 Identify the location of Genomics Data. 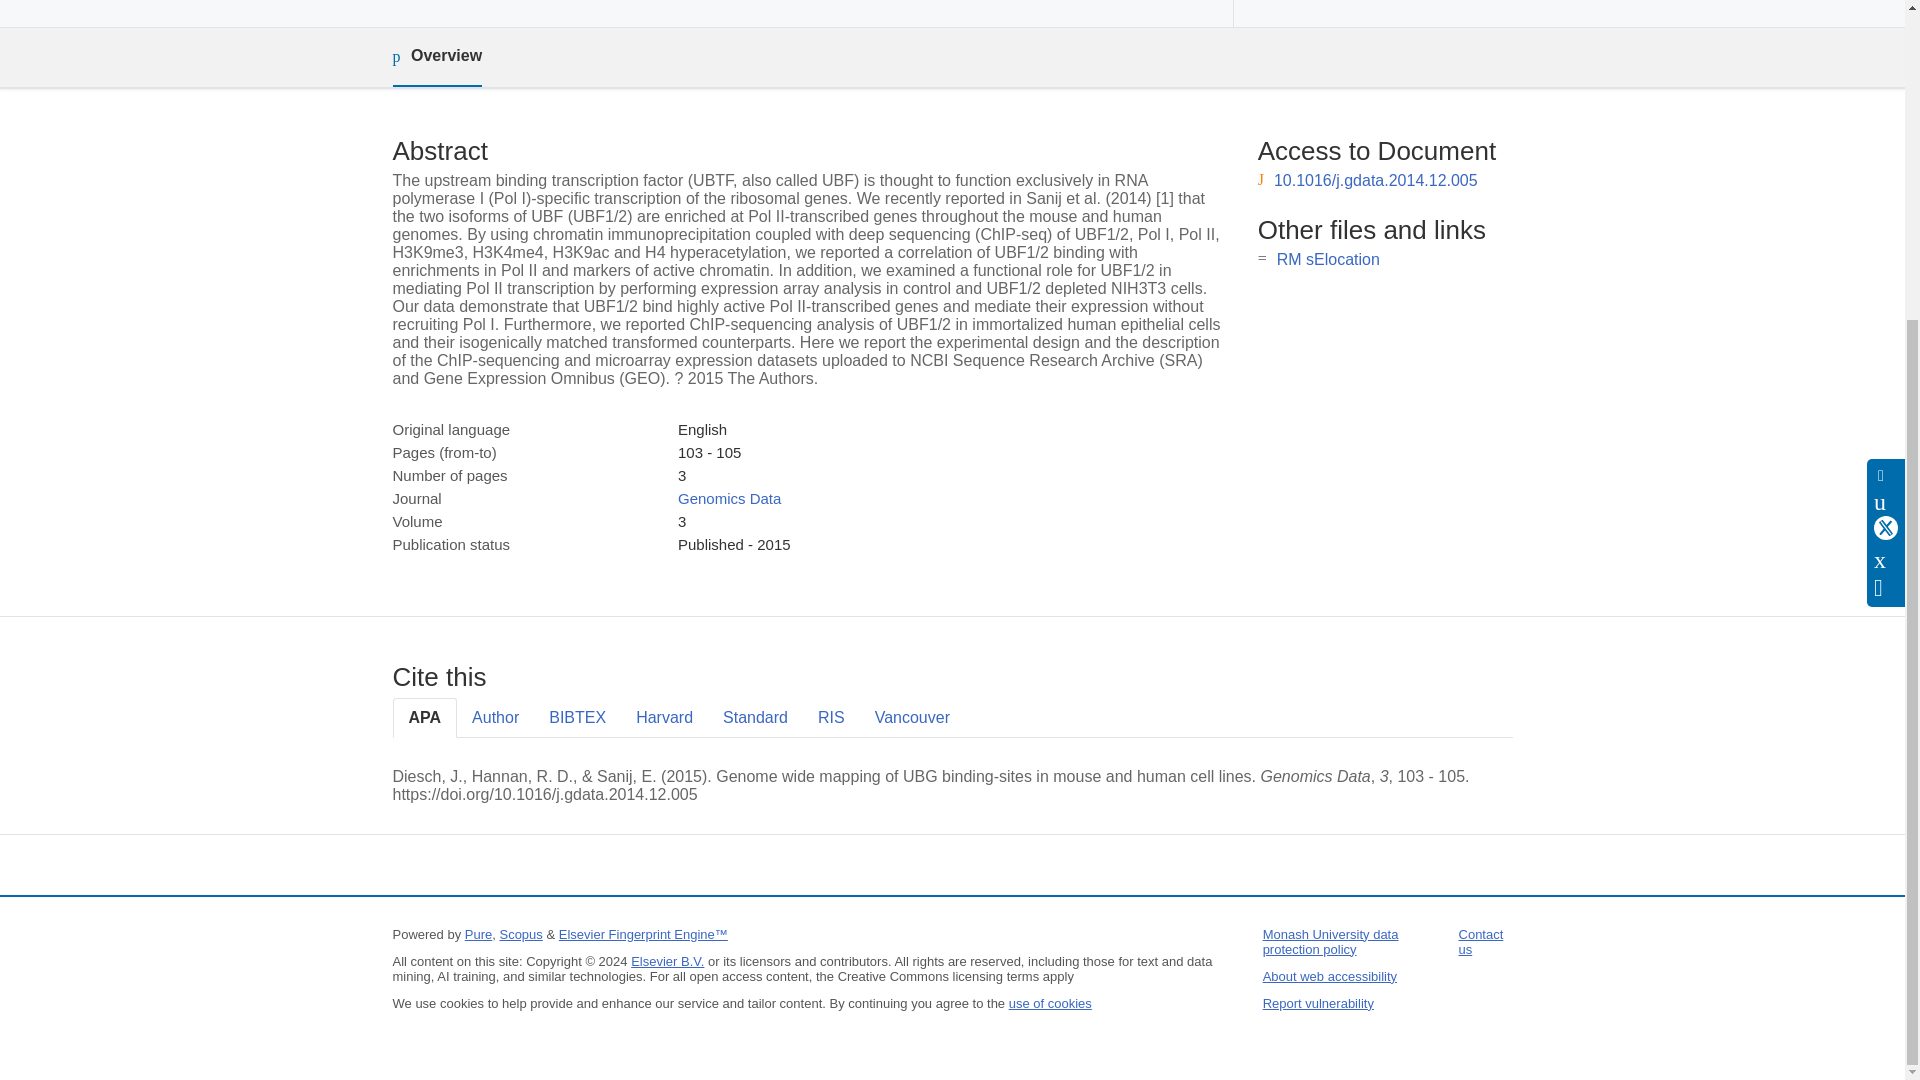
(729, 498).